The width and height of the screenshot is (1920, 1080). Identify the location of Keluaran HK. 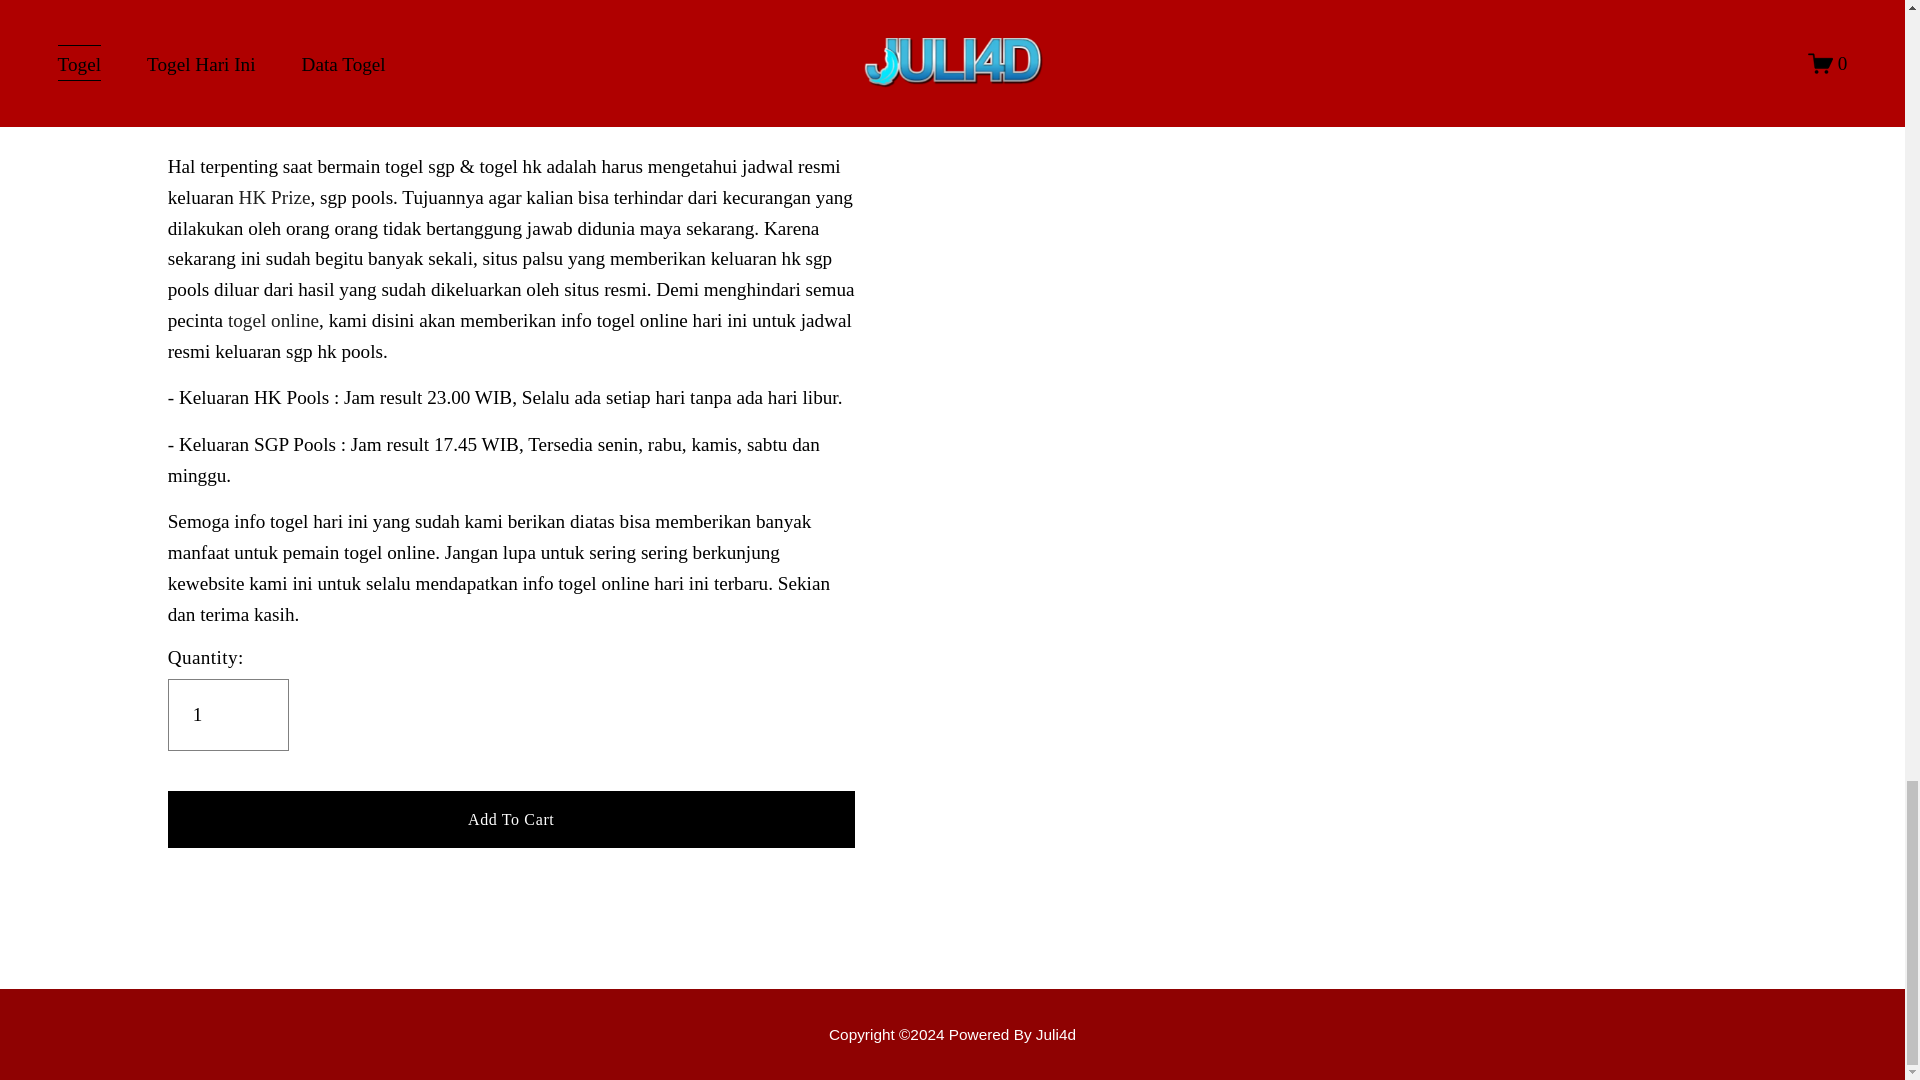
(952, 1034).